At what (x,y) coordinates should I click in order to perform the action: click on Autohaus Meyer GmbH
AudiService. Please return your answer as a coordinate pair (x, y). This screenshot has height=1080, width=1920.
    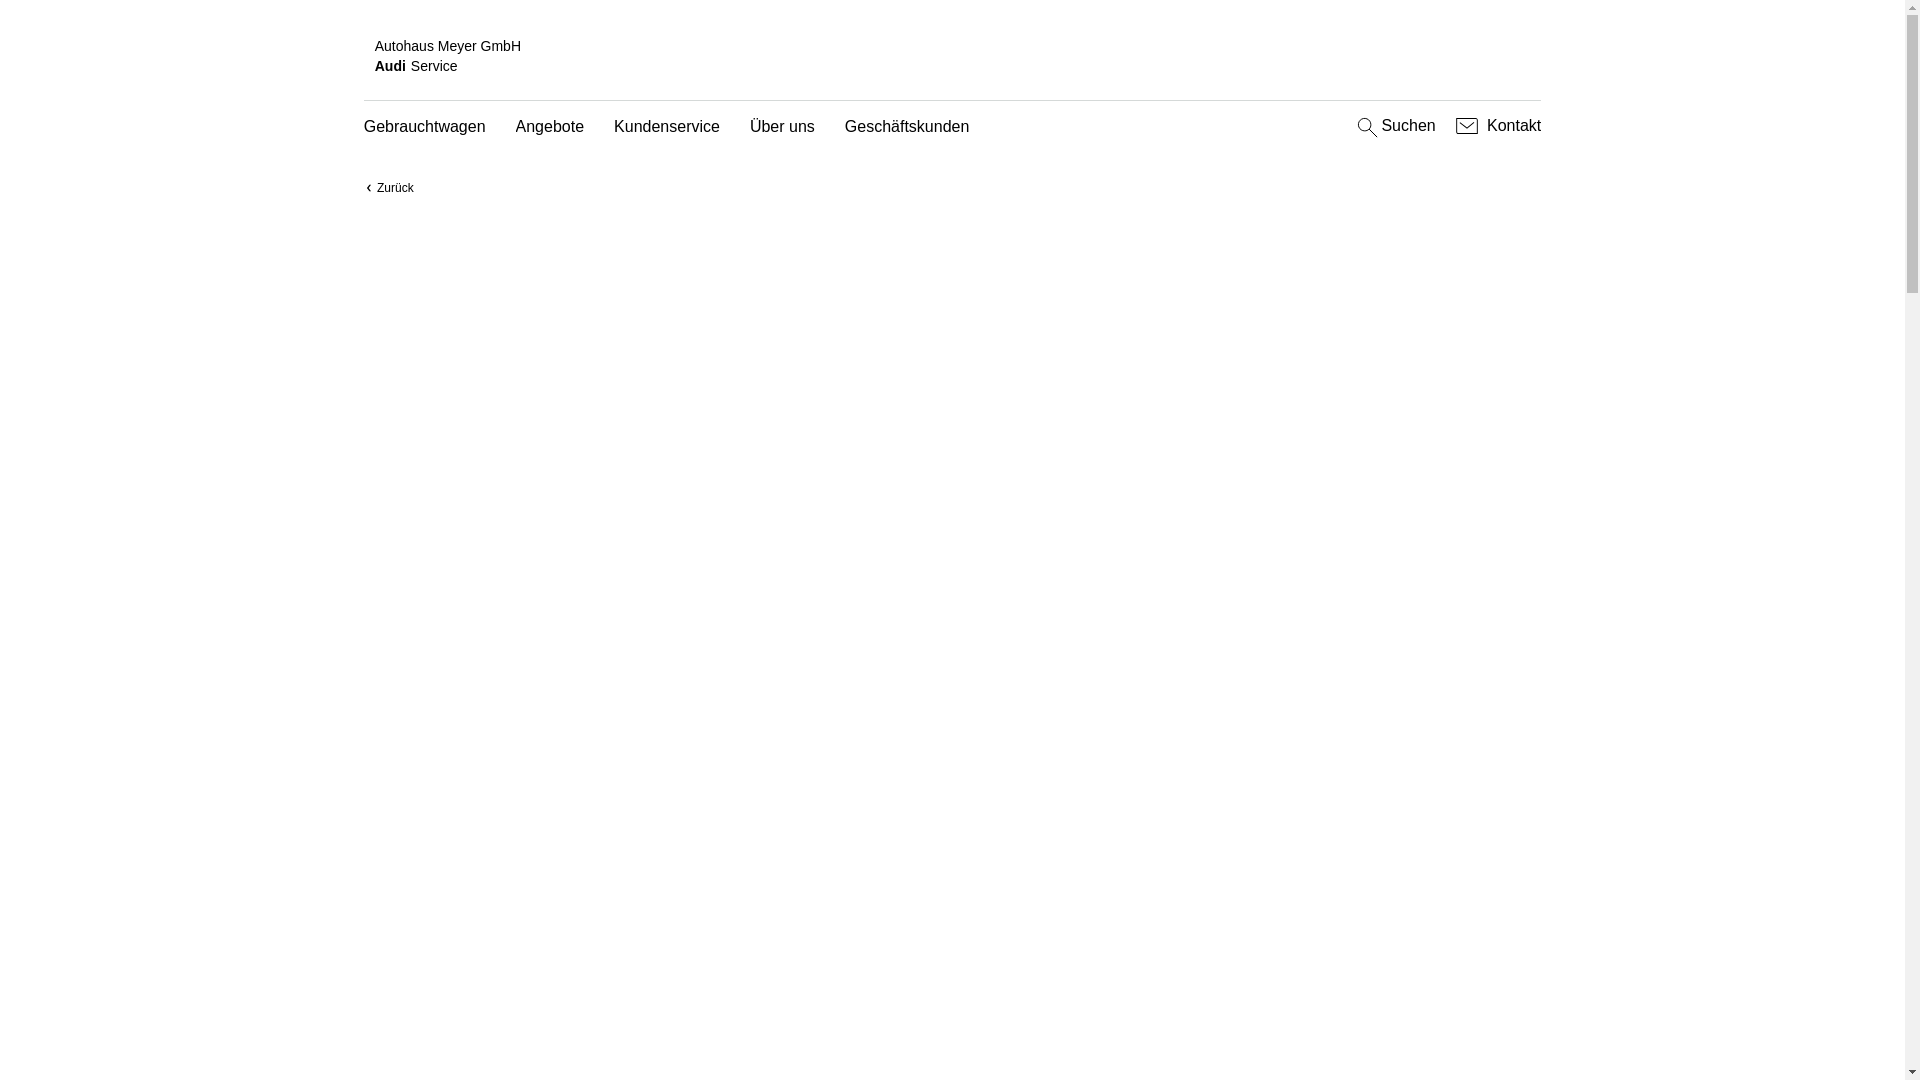
    Looking at the image, I should click on (953, 56).